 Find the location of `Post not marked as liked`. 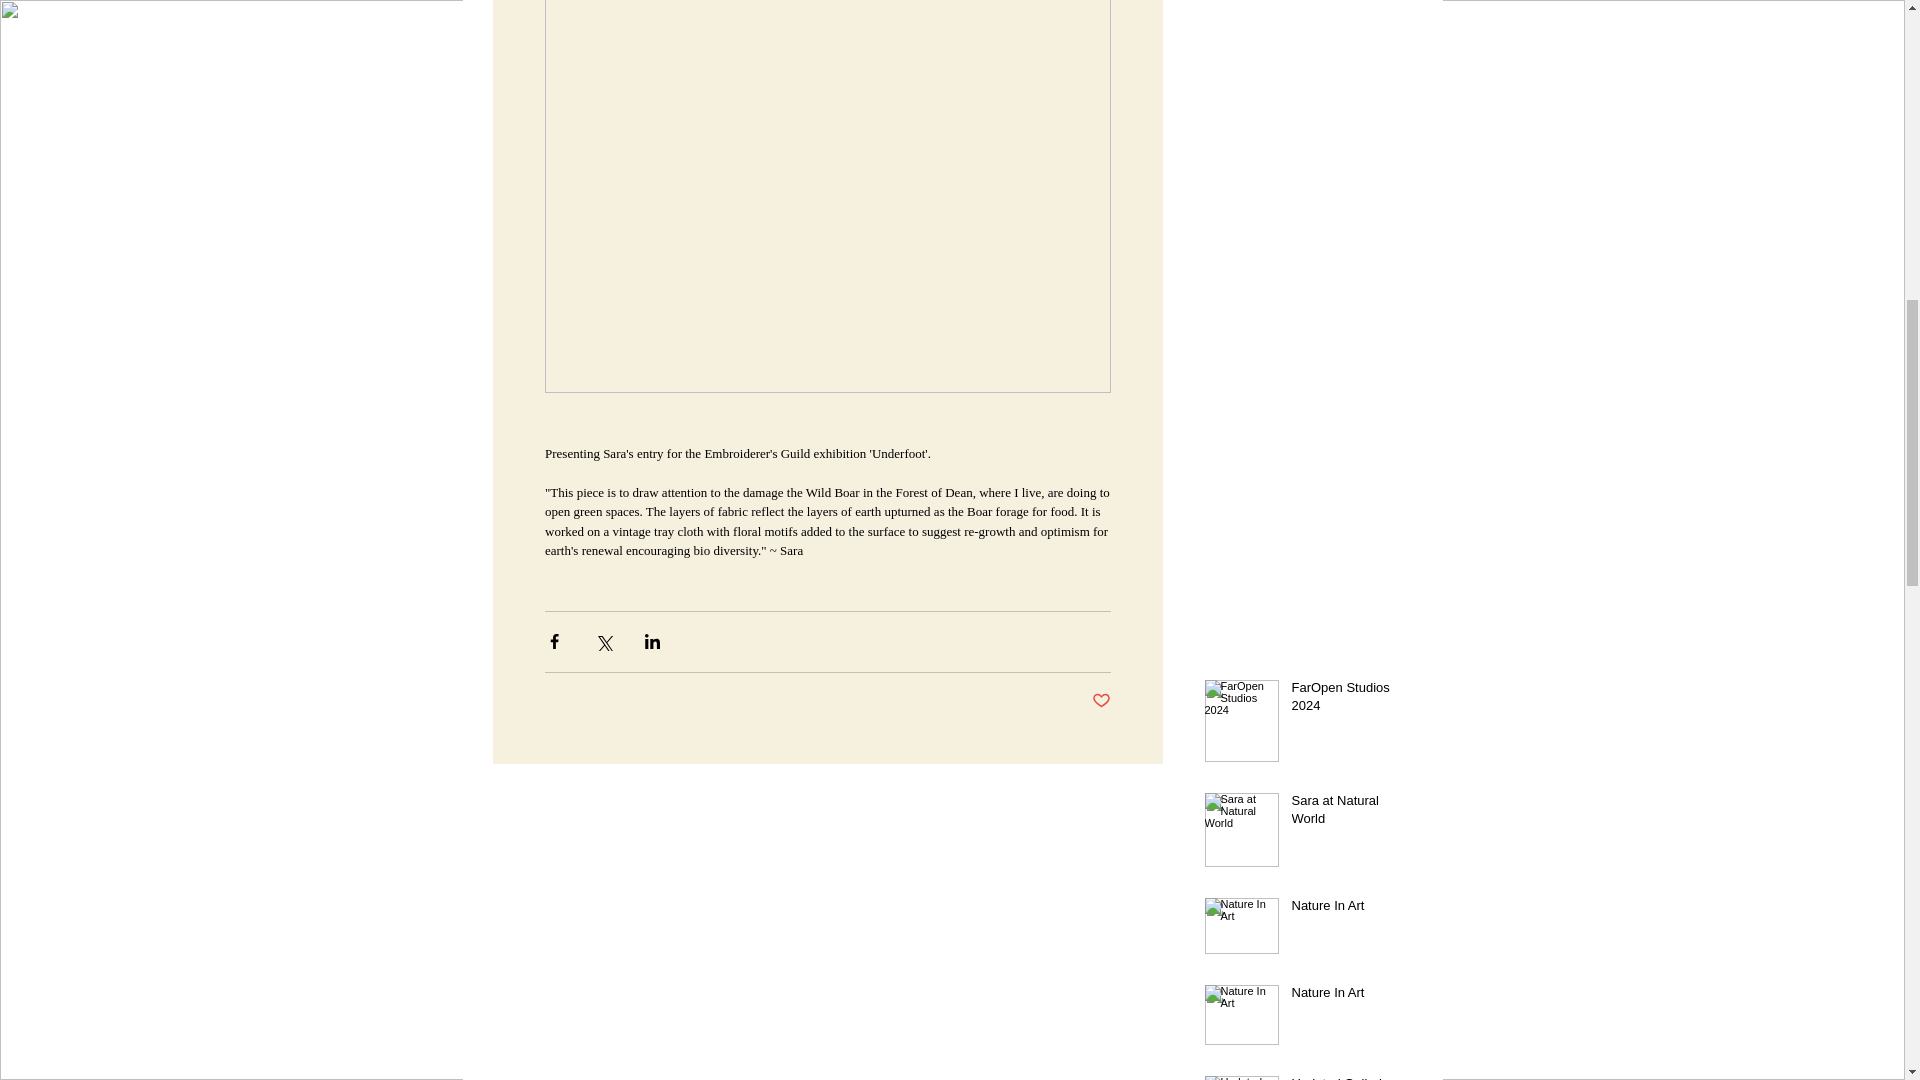

Post not marked as liked is located at coordinates (1102, 700).